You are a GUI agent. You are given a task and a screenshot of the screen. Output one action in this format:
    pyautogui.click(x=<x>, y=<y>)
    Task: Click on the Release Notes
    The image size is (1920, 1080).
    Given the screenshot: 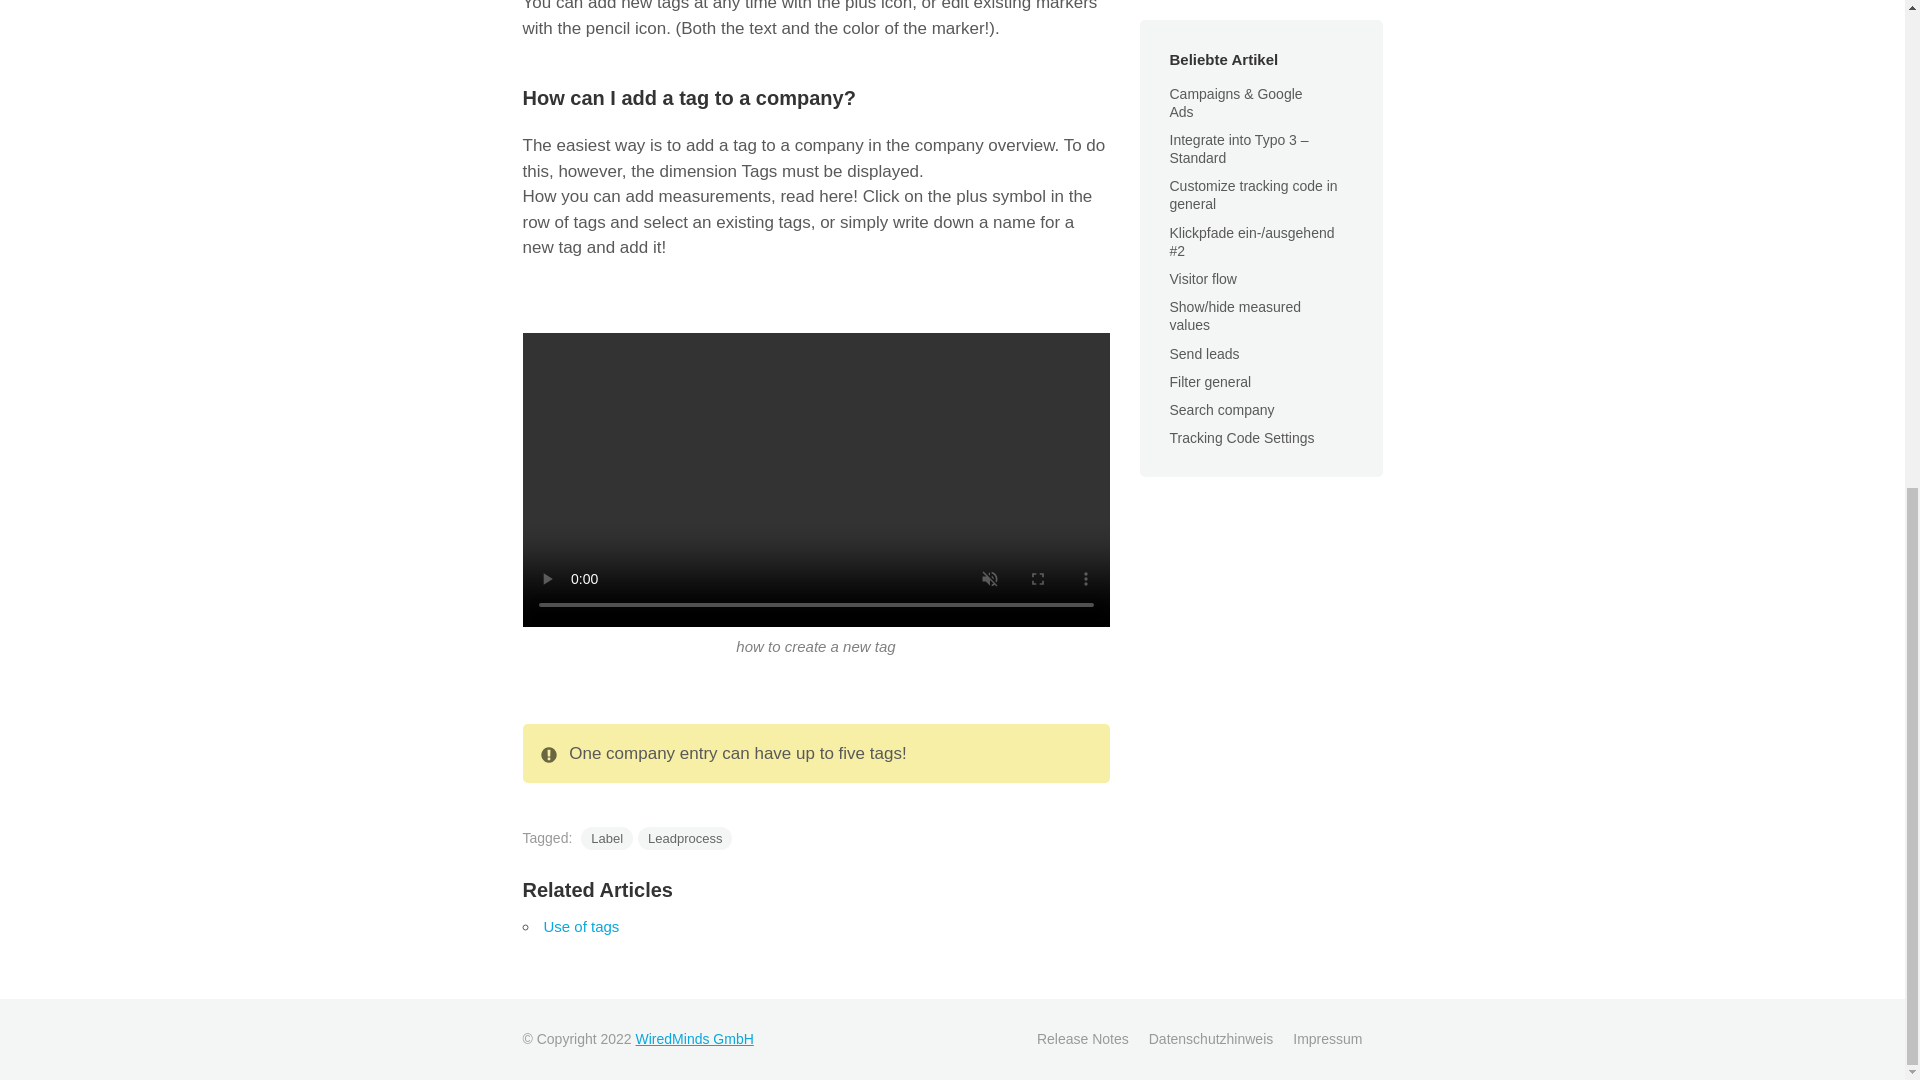 What is the action you would take?
    pyautogui.click(x=1082, y=1038)
    